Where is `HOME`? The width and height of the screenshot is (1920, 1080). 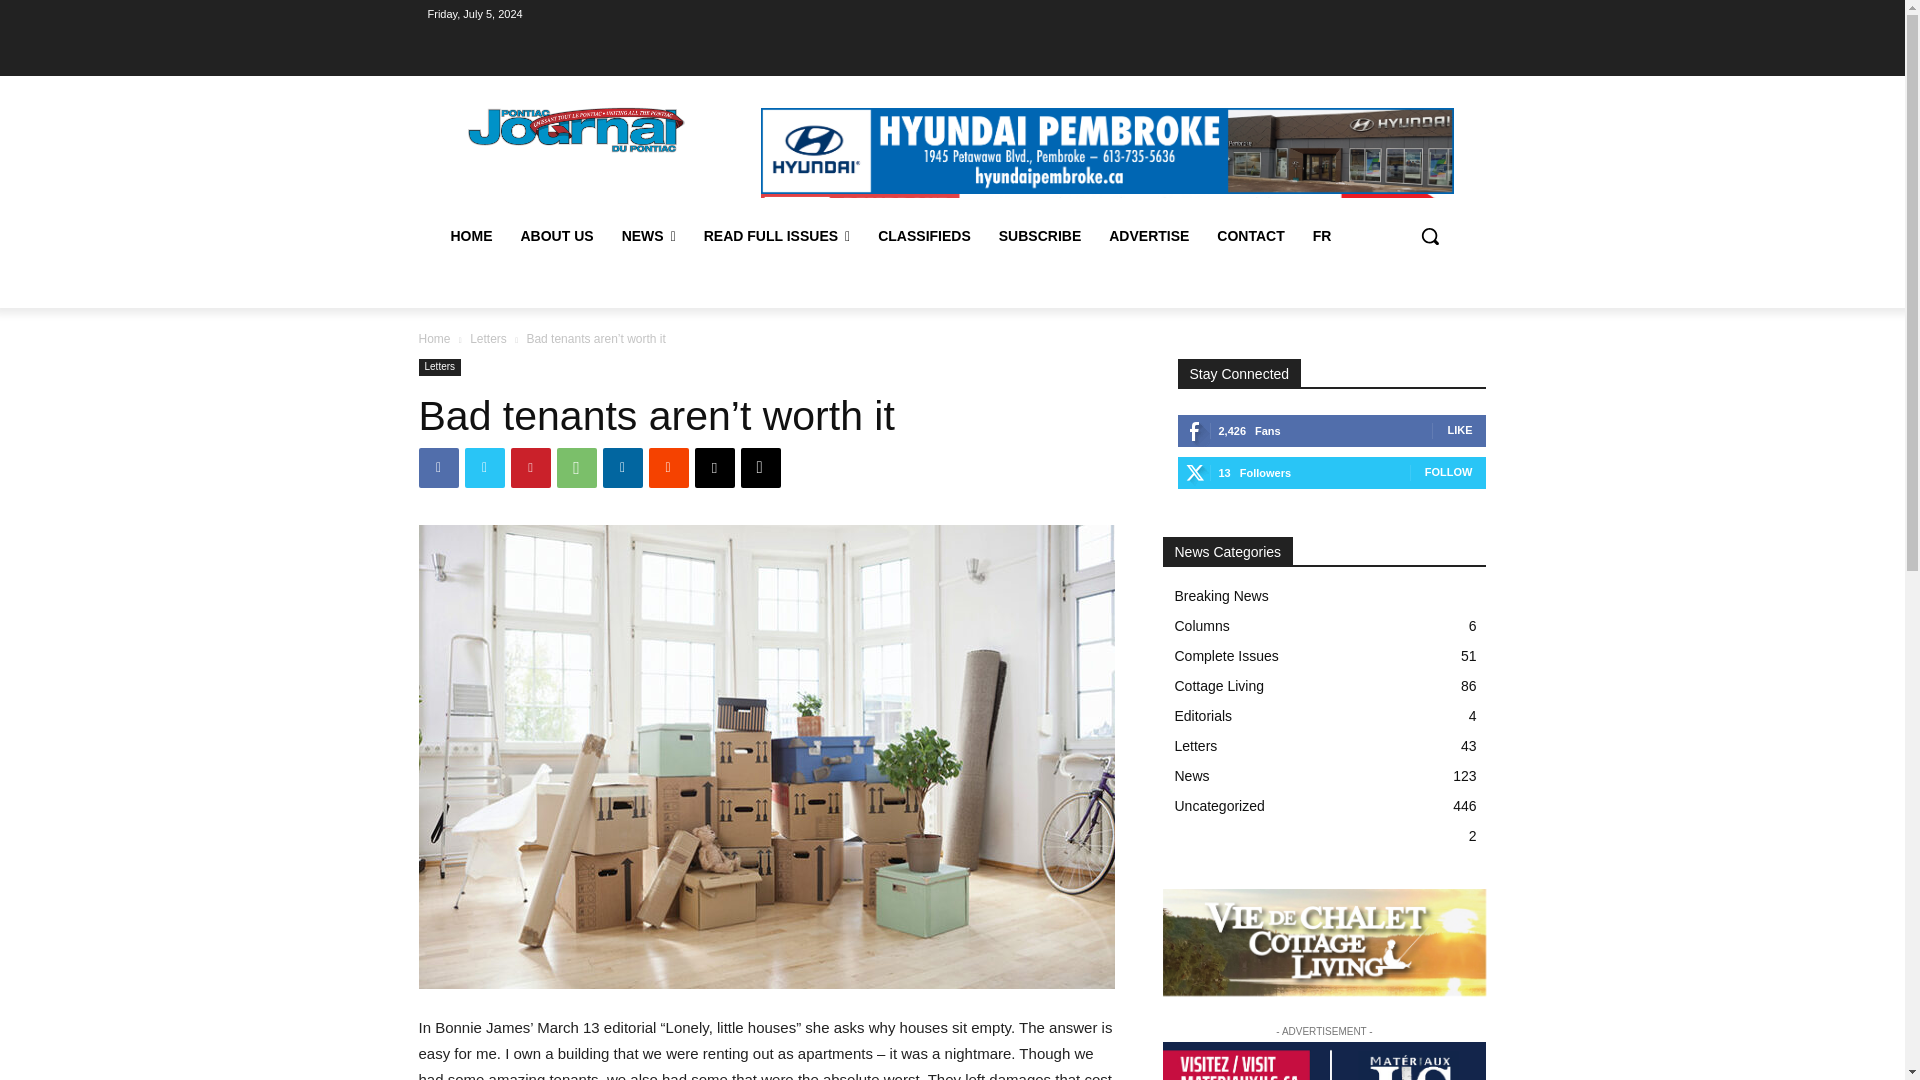
HOME is located at coordinates (470, 236).